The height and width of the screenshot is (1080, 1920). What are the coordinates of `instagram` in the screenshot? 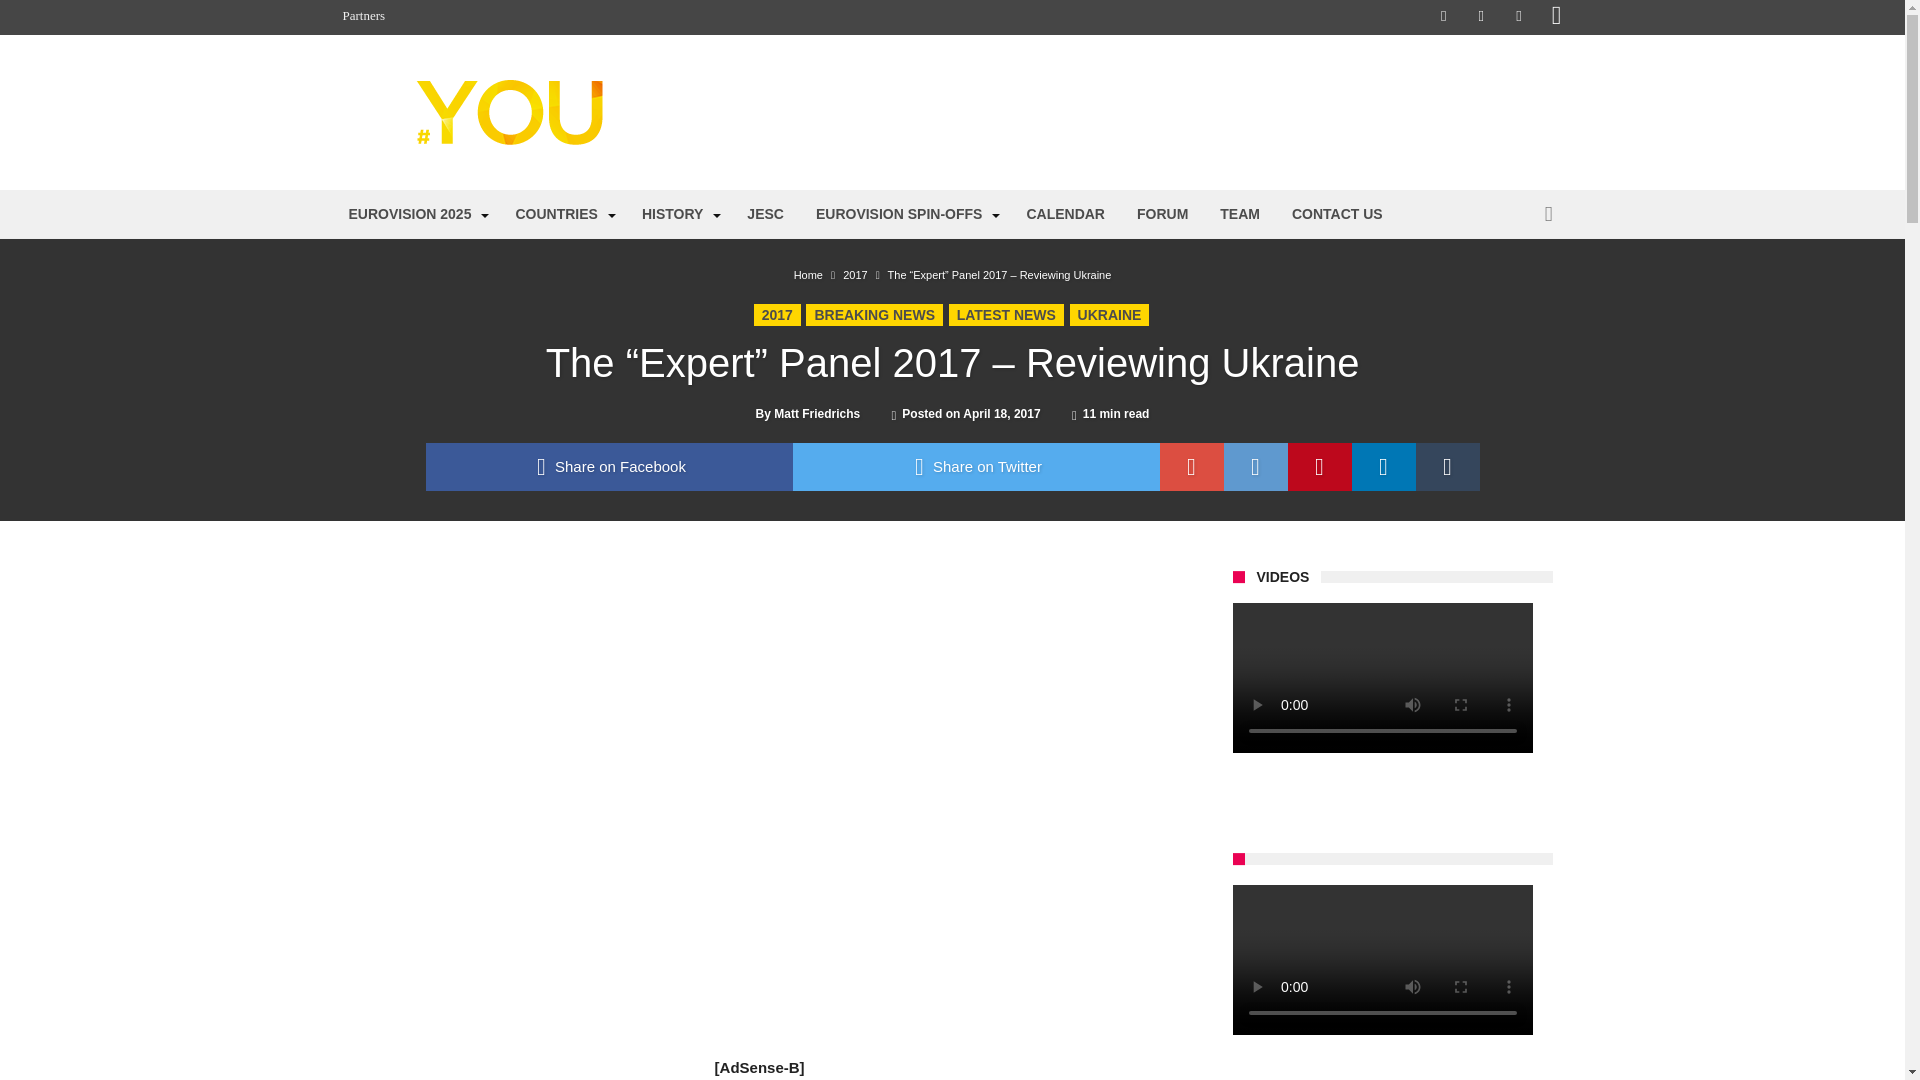 It's located at (1556, 17).